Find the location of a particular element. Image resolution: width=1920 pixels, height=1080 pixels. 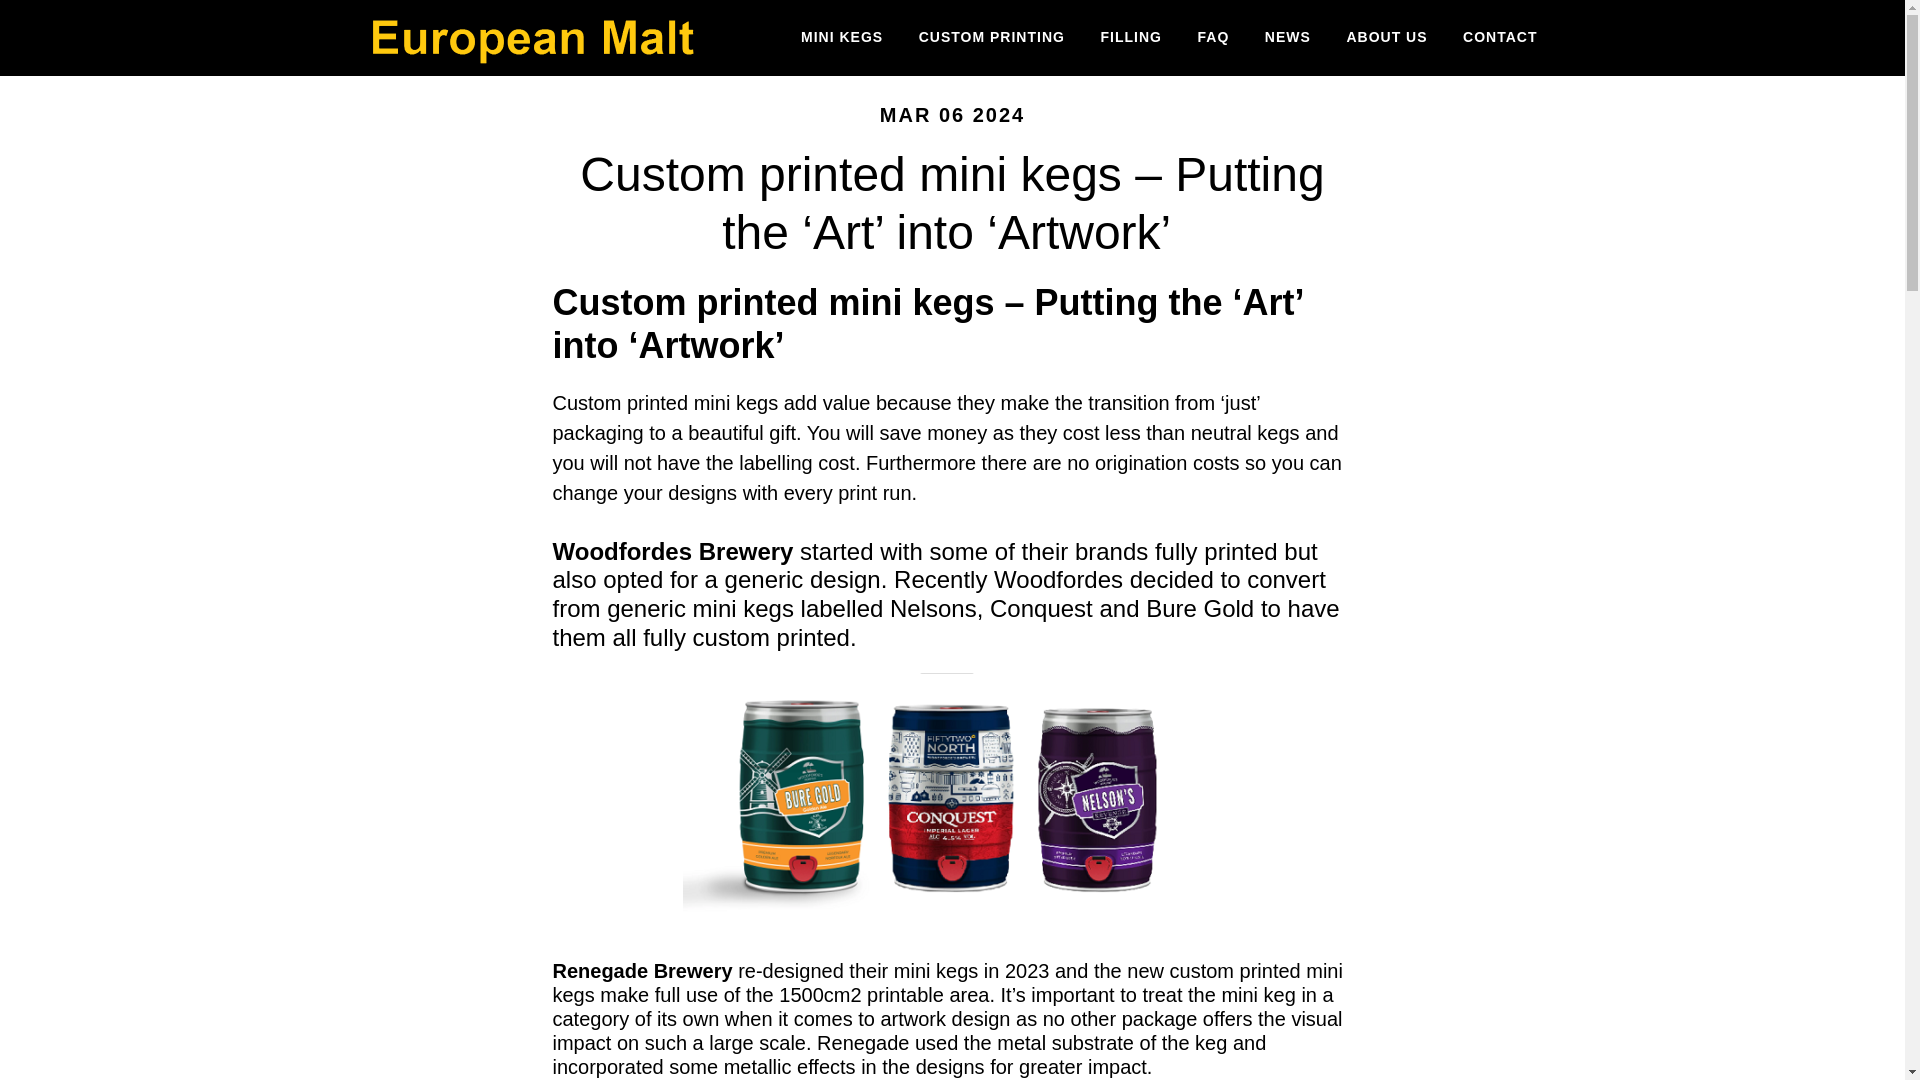

MINI KEGS is located at coordinates (842, 38).